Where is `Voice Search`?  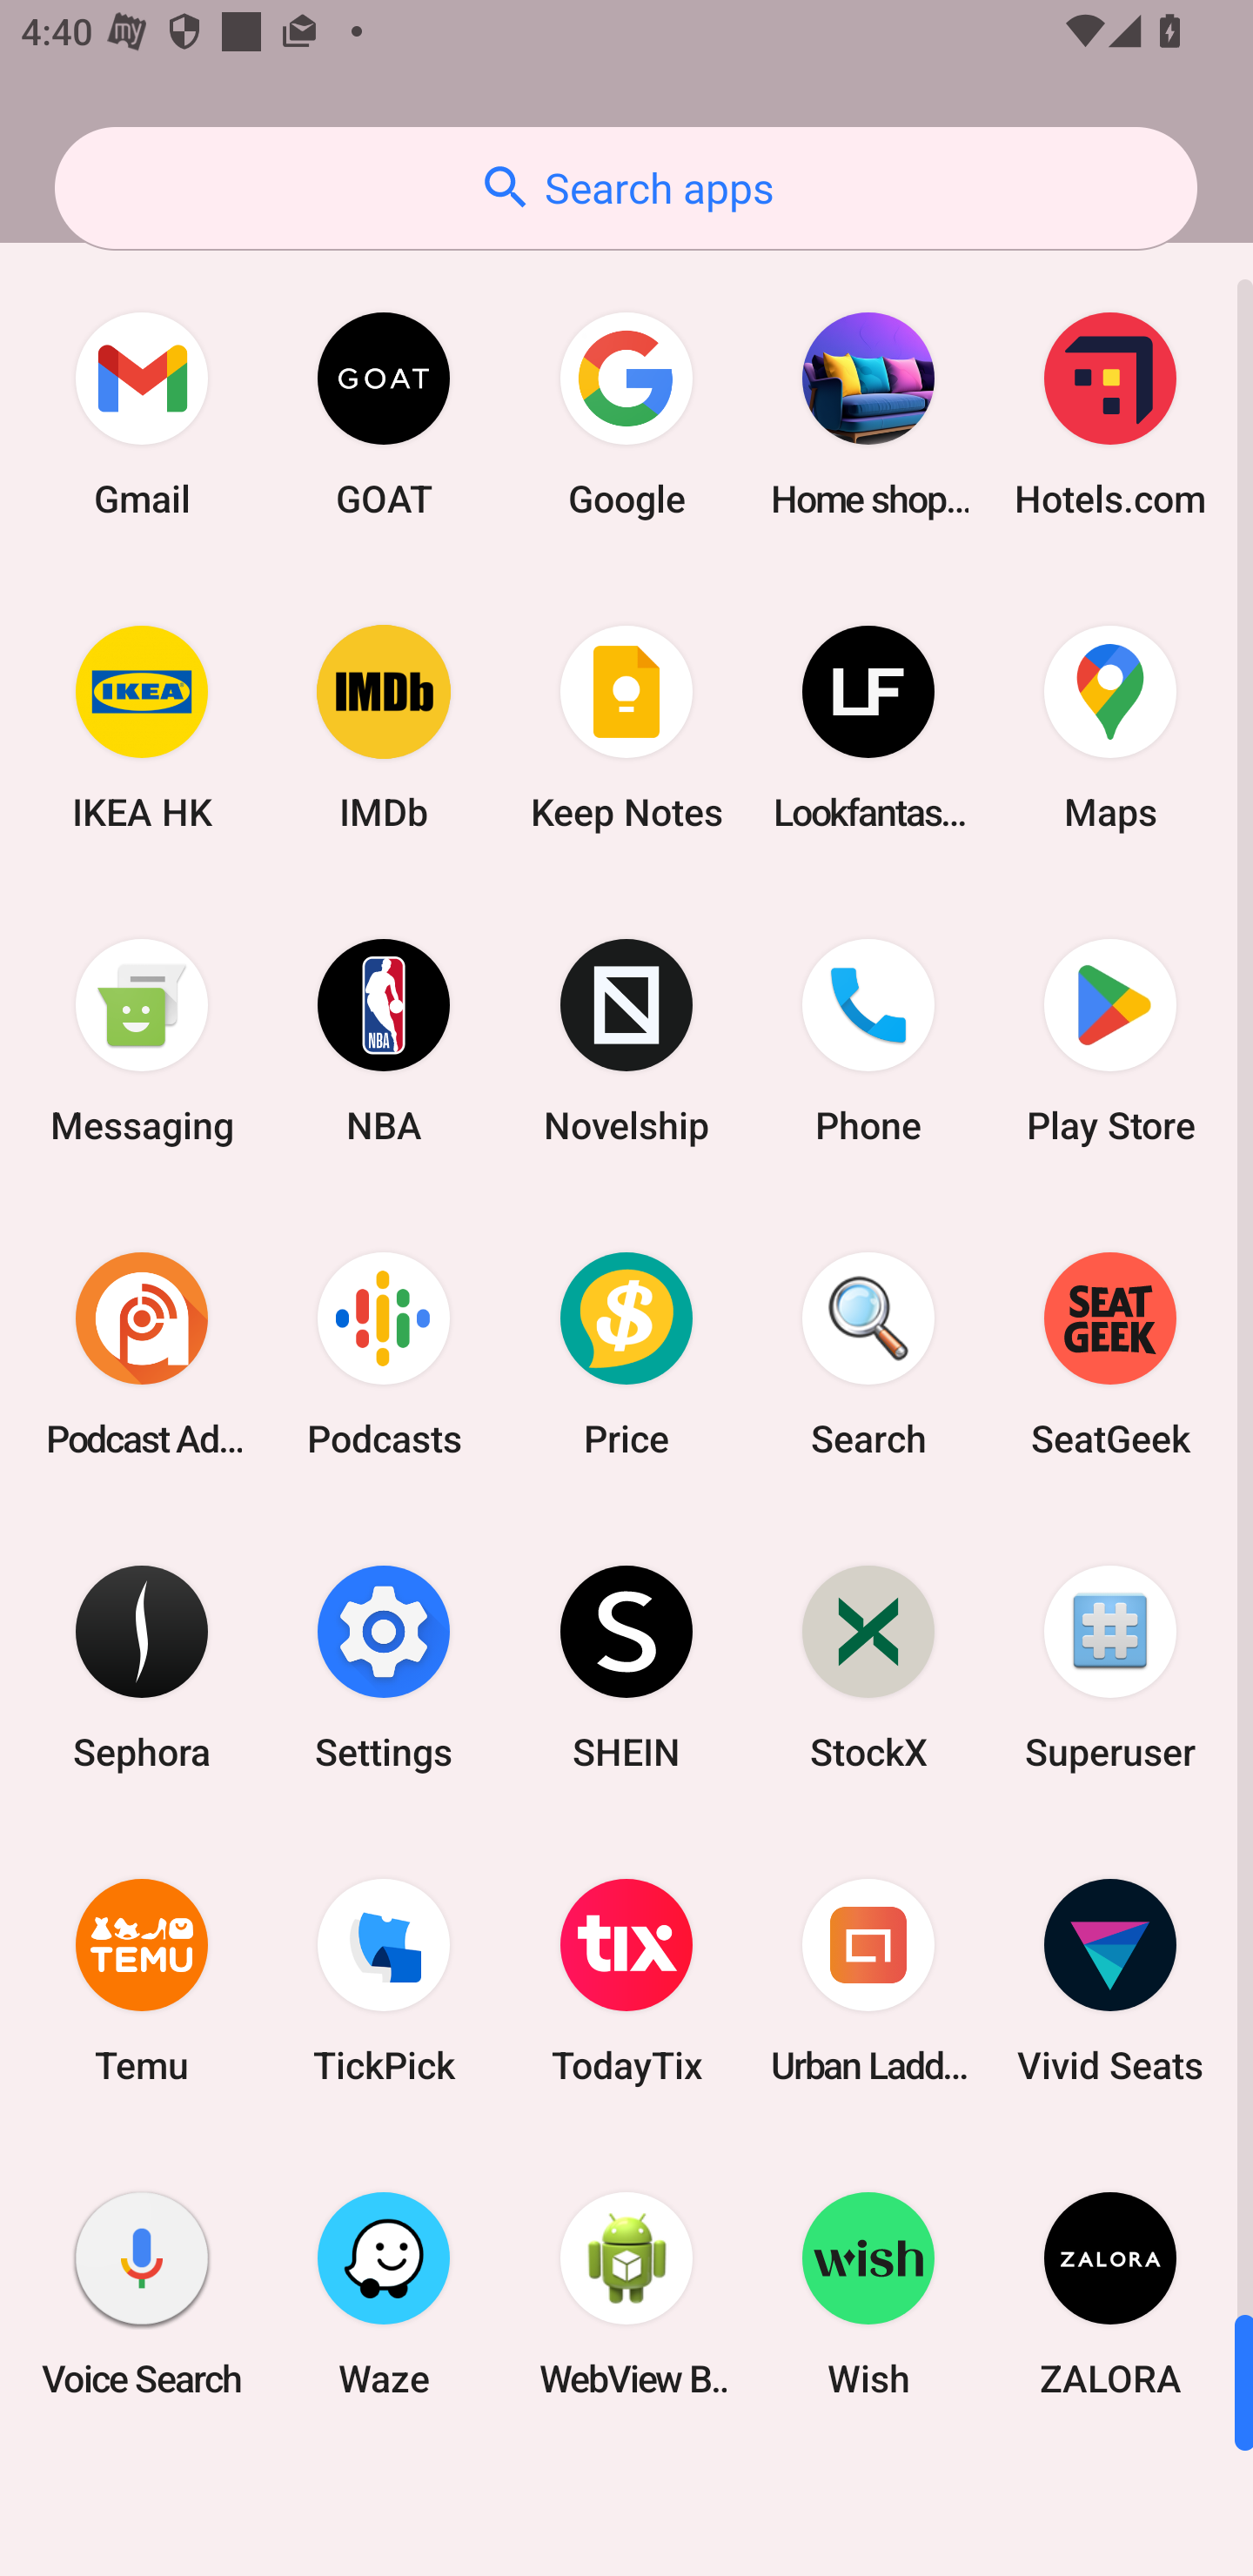 Voice Search is located at coordinates (142, 2293).